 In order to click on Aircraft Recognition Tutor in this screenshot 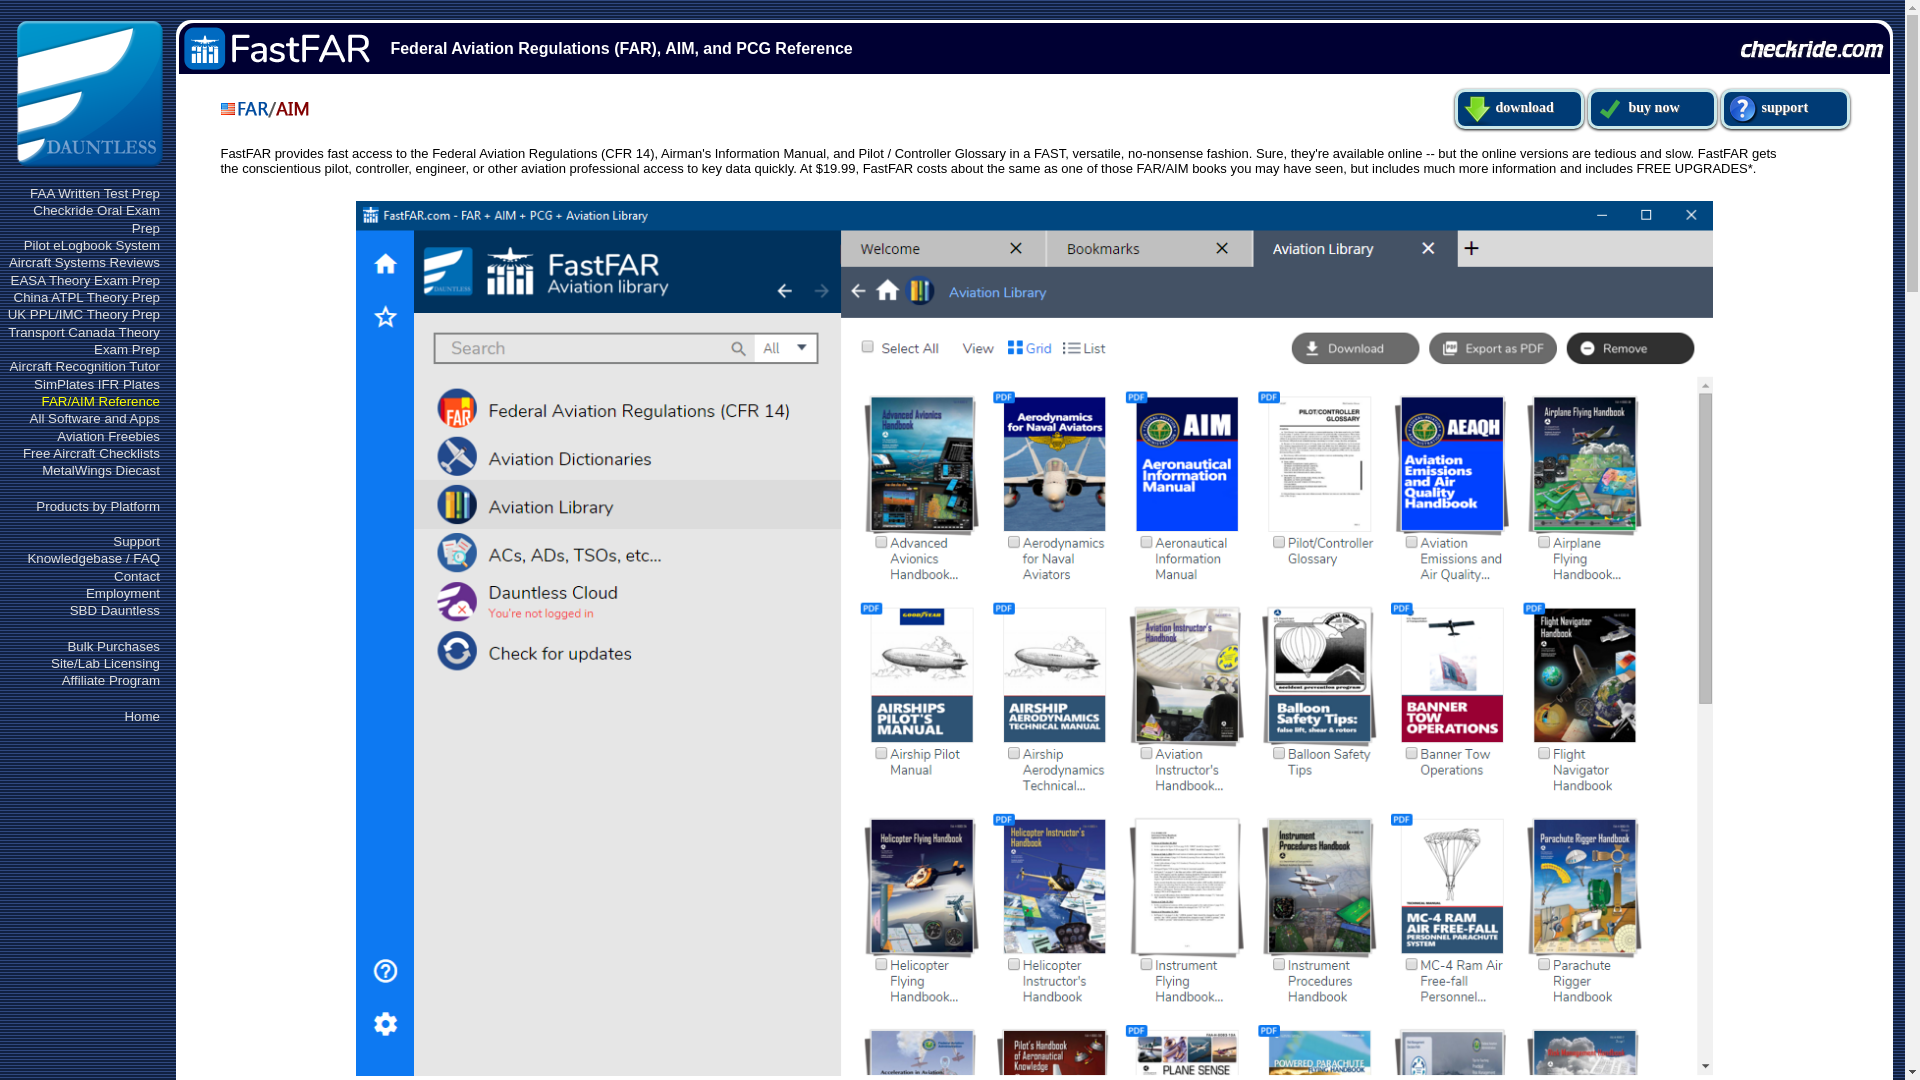, I will do `click(84, 366)`.